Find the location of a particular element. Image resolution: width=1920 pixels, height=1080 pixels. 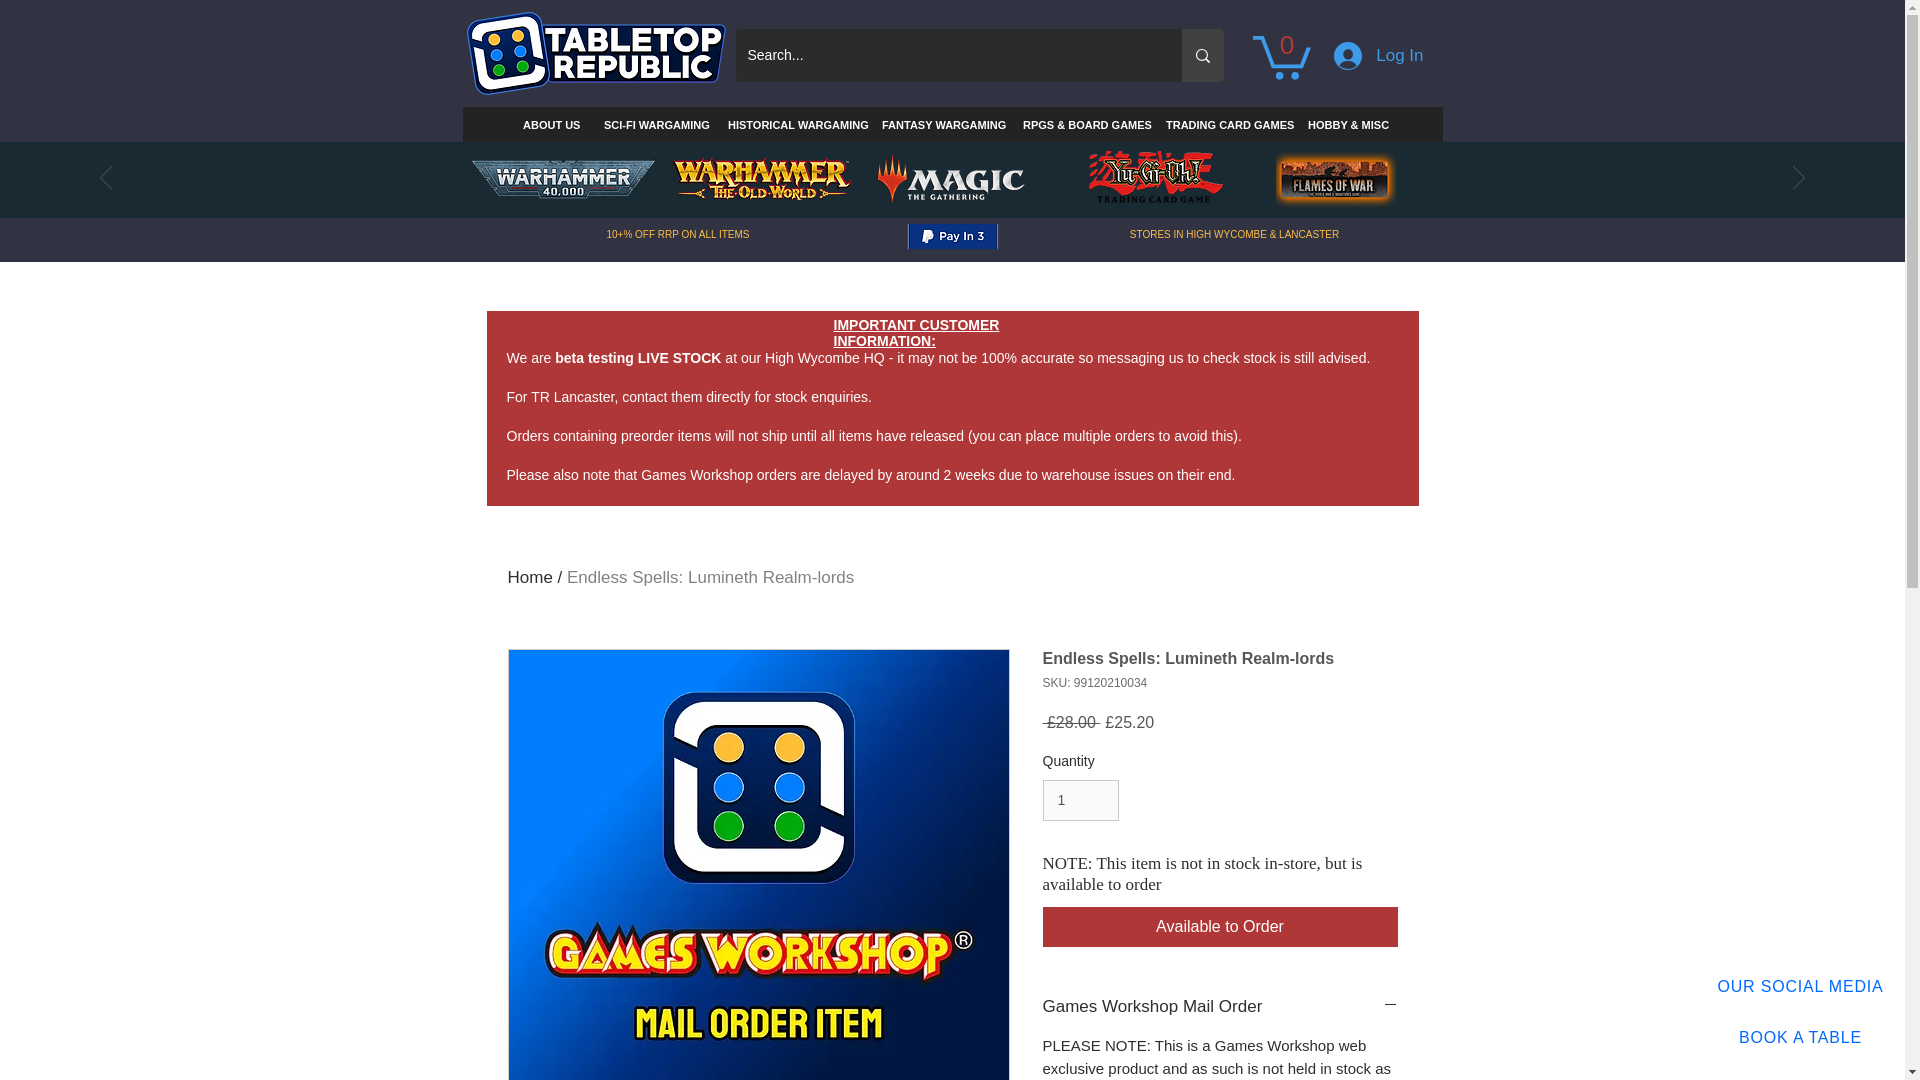

Log In is located at coordinates (1378, 55).